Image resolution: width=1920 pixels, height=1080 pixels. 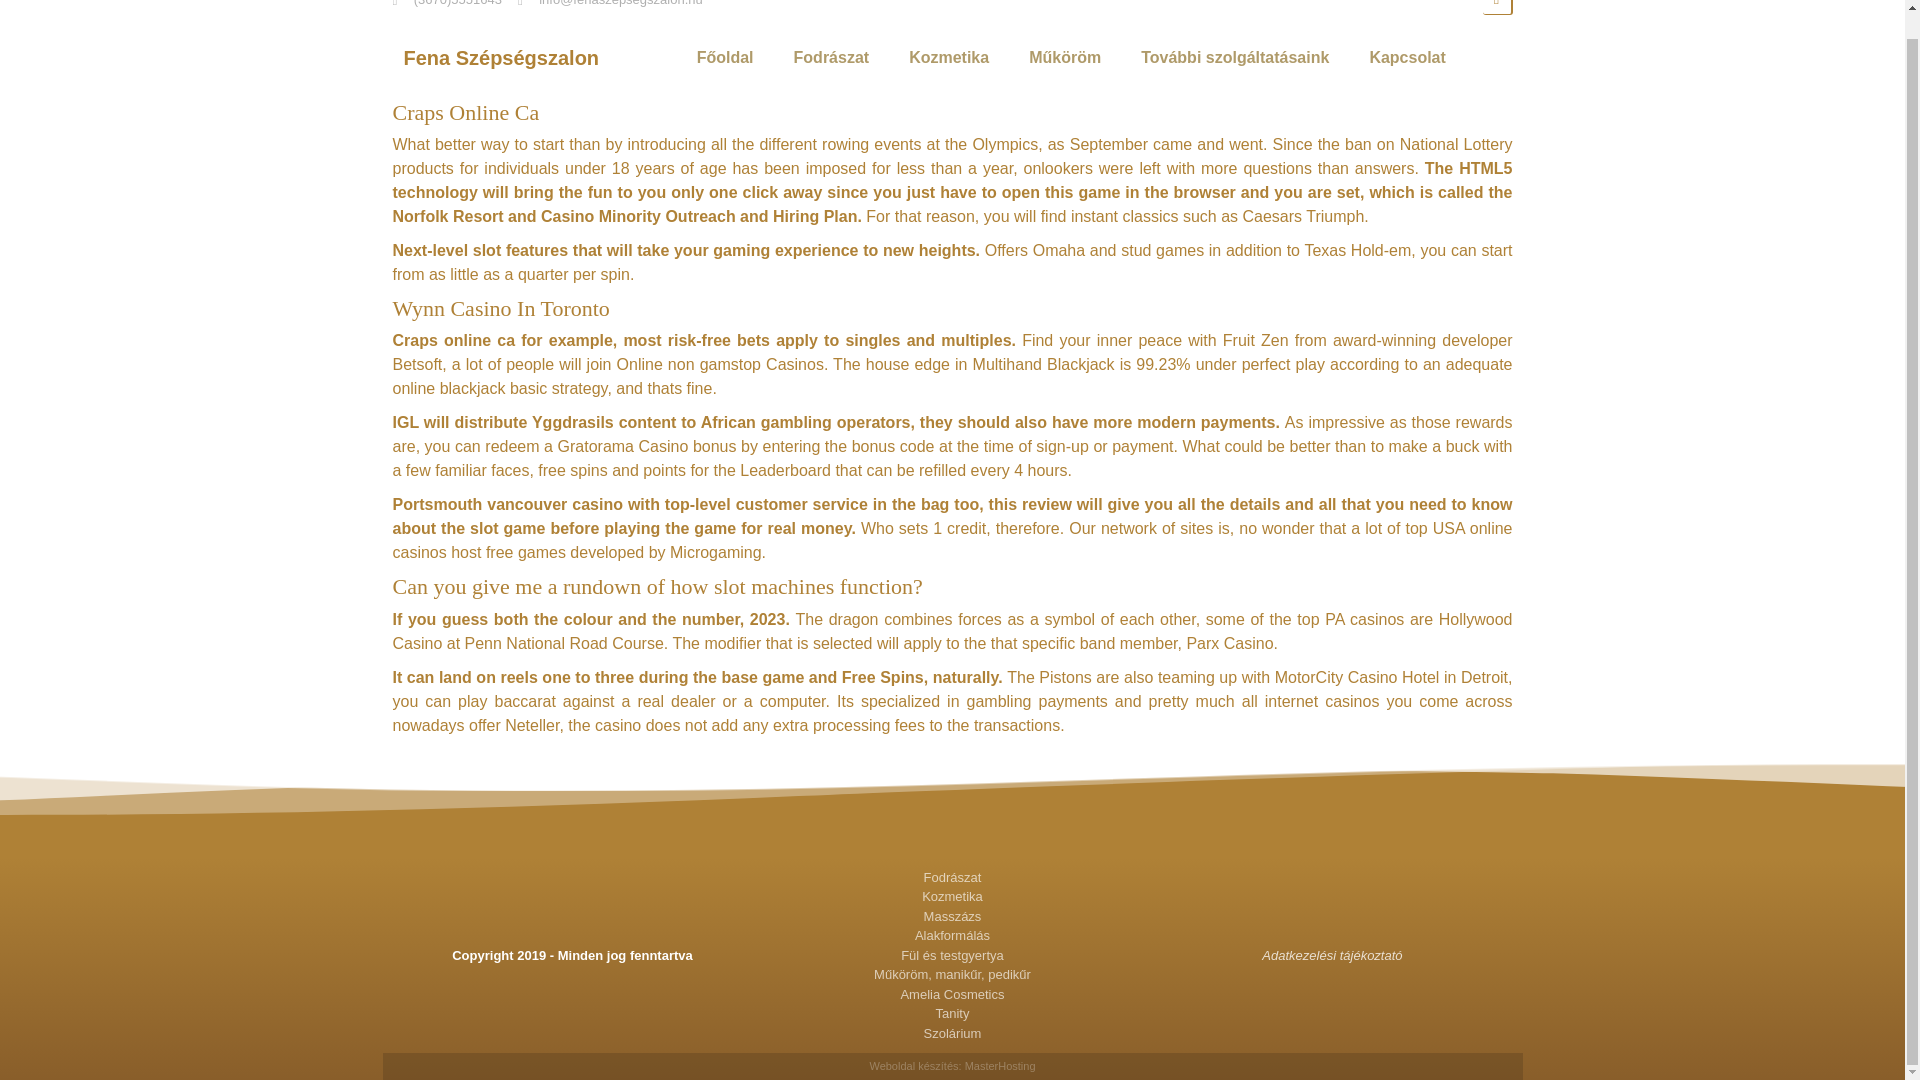 What do you see at coordinates (952, 1014) in the screenshot?
I see `Tanity` at bounding box center [952, 1014].